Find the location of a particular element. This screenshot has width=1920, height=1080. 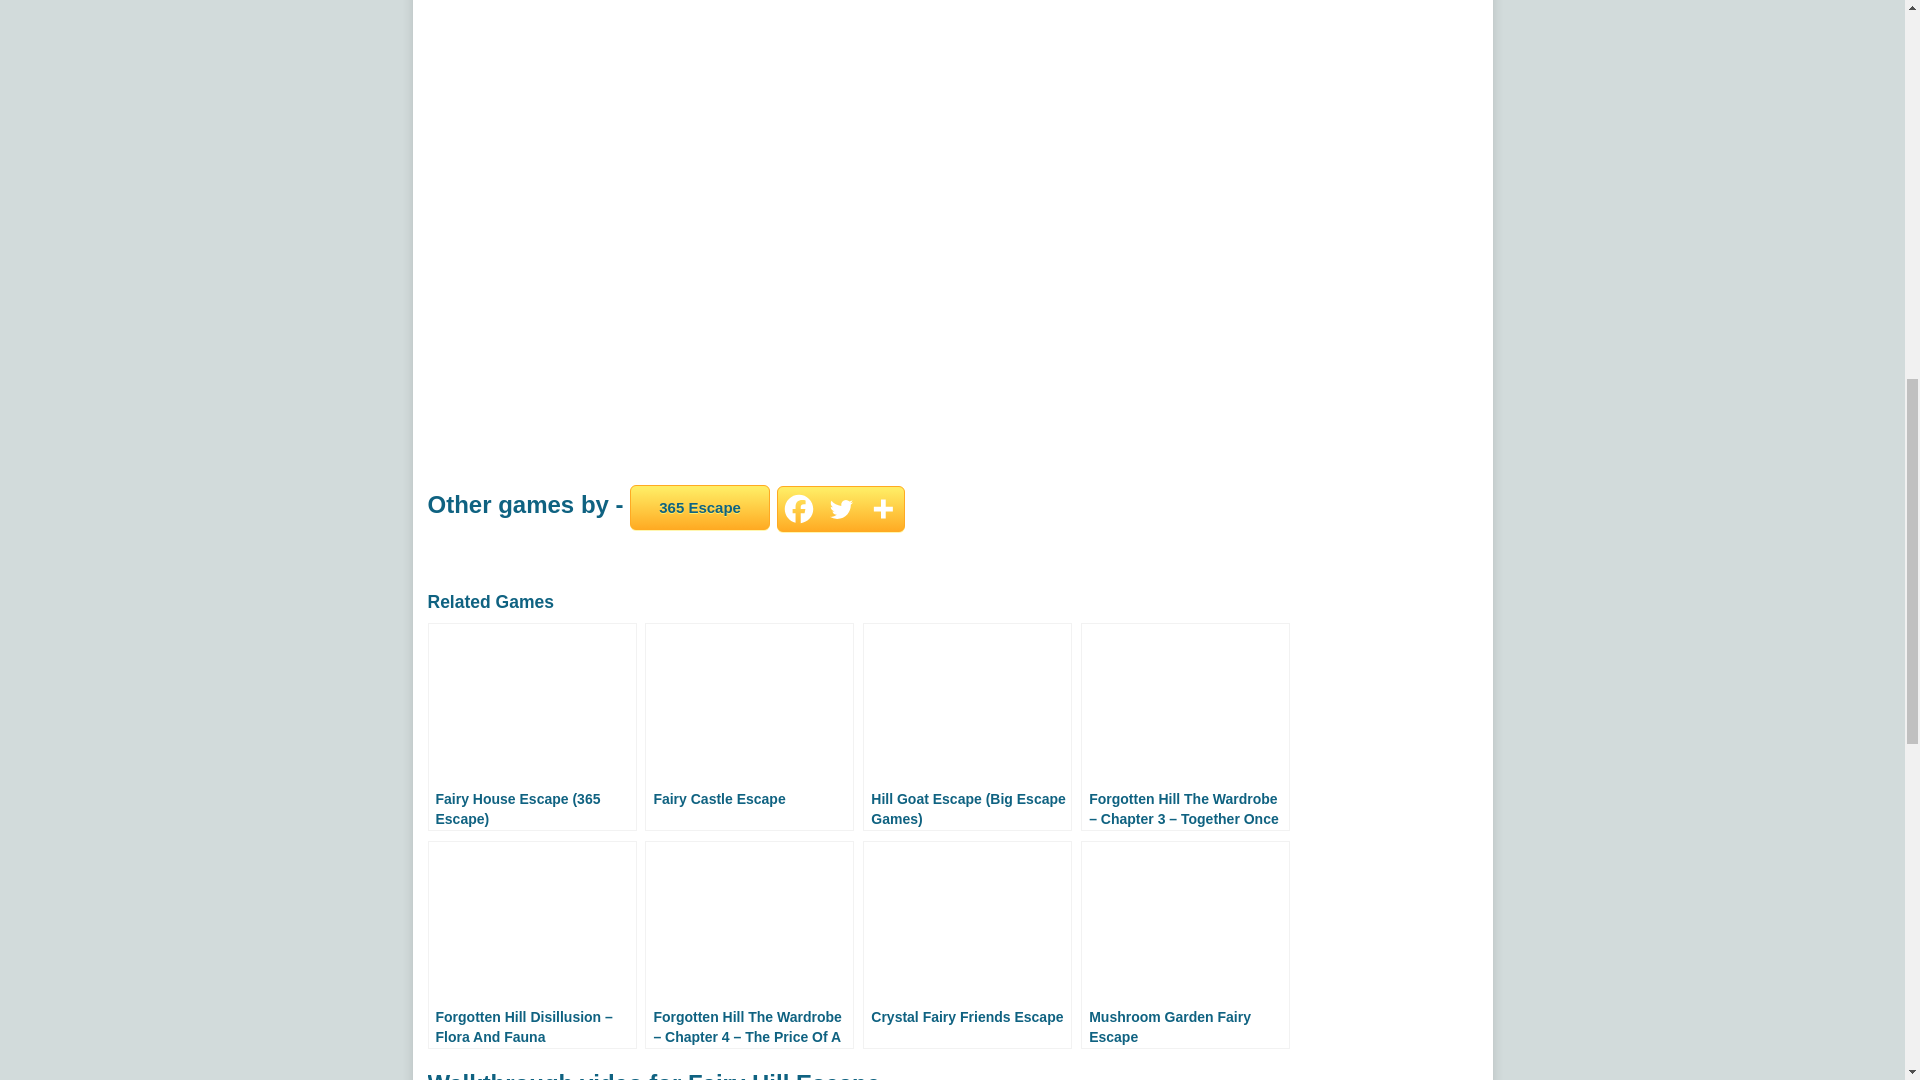

Fairy Castle Escape is located at coordinates (750, 726).